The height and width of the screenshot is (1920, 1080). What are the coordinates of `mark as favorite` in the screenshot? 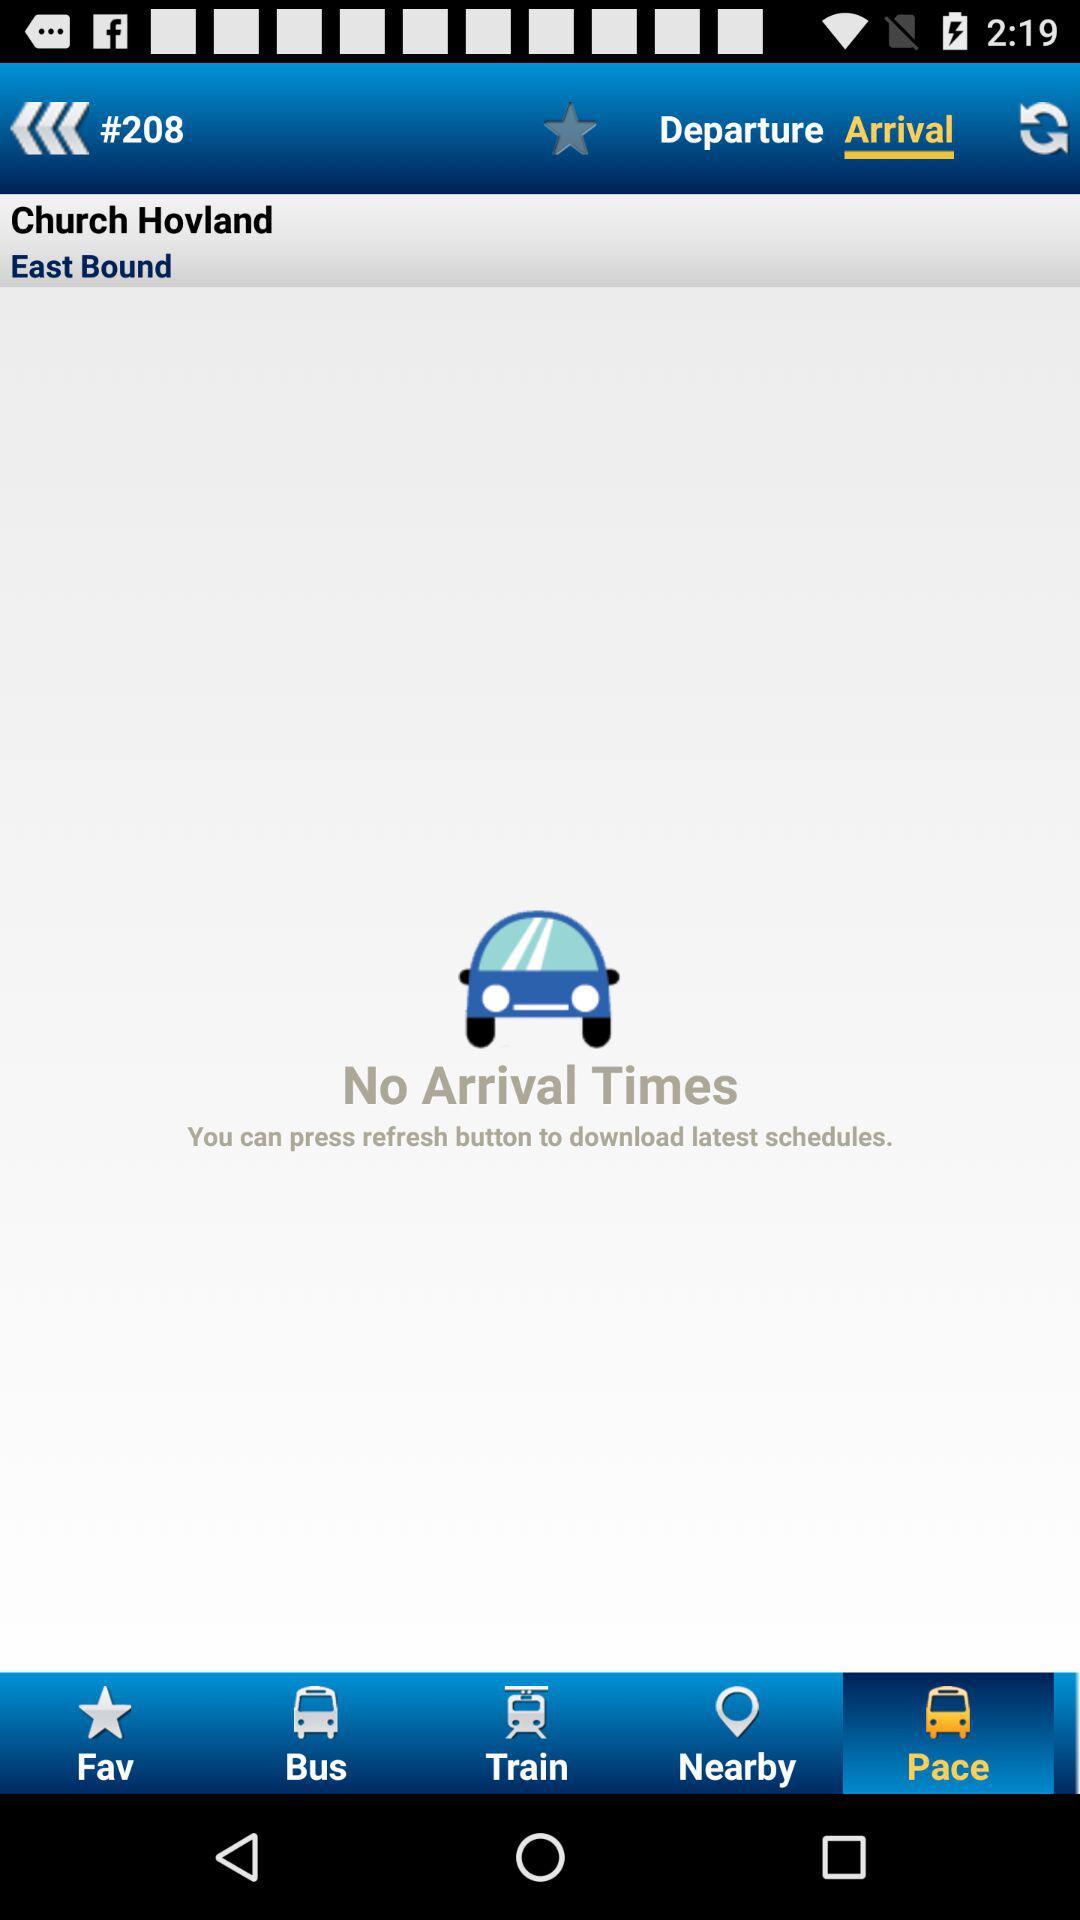 It's located at (570, 128).